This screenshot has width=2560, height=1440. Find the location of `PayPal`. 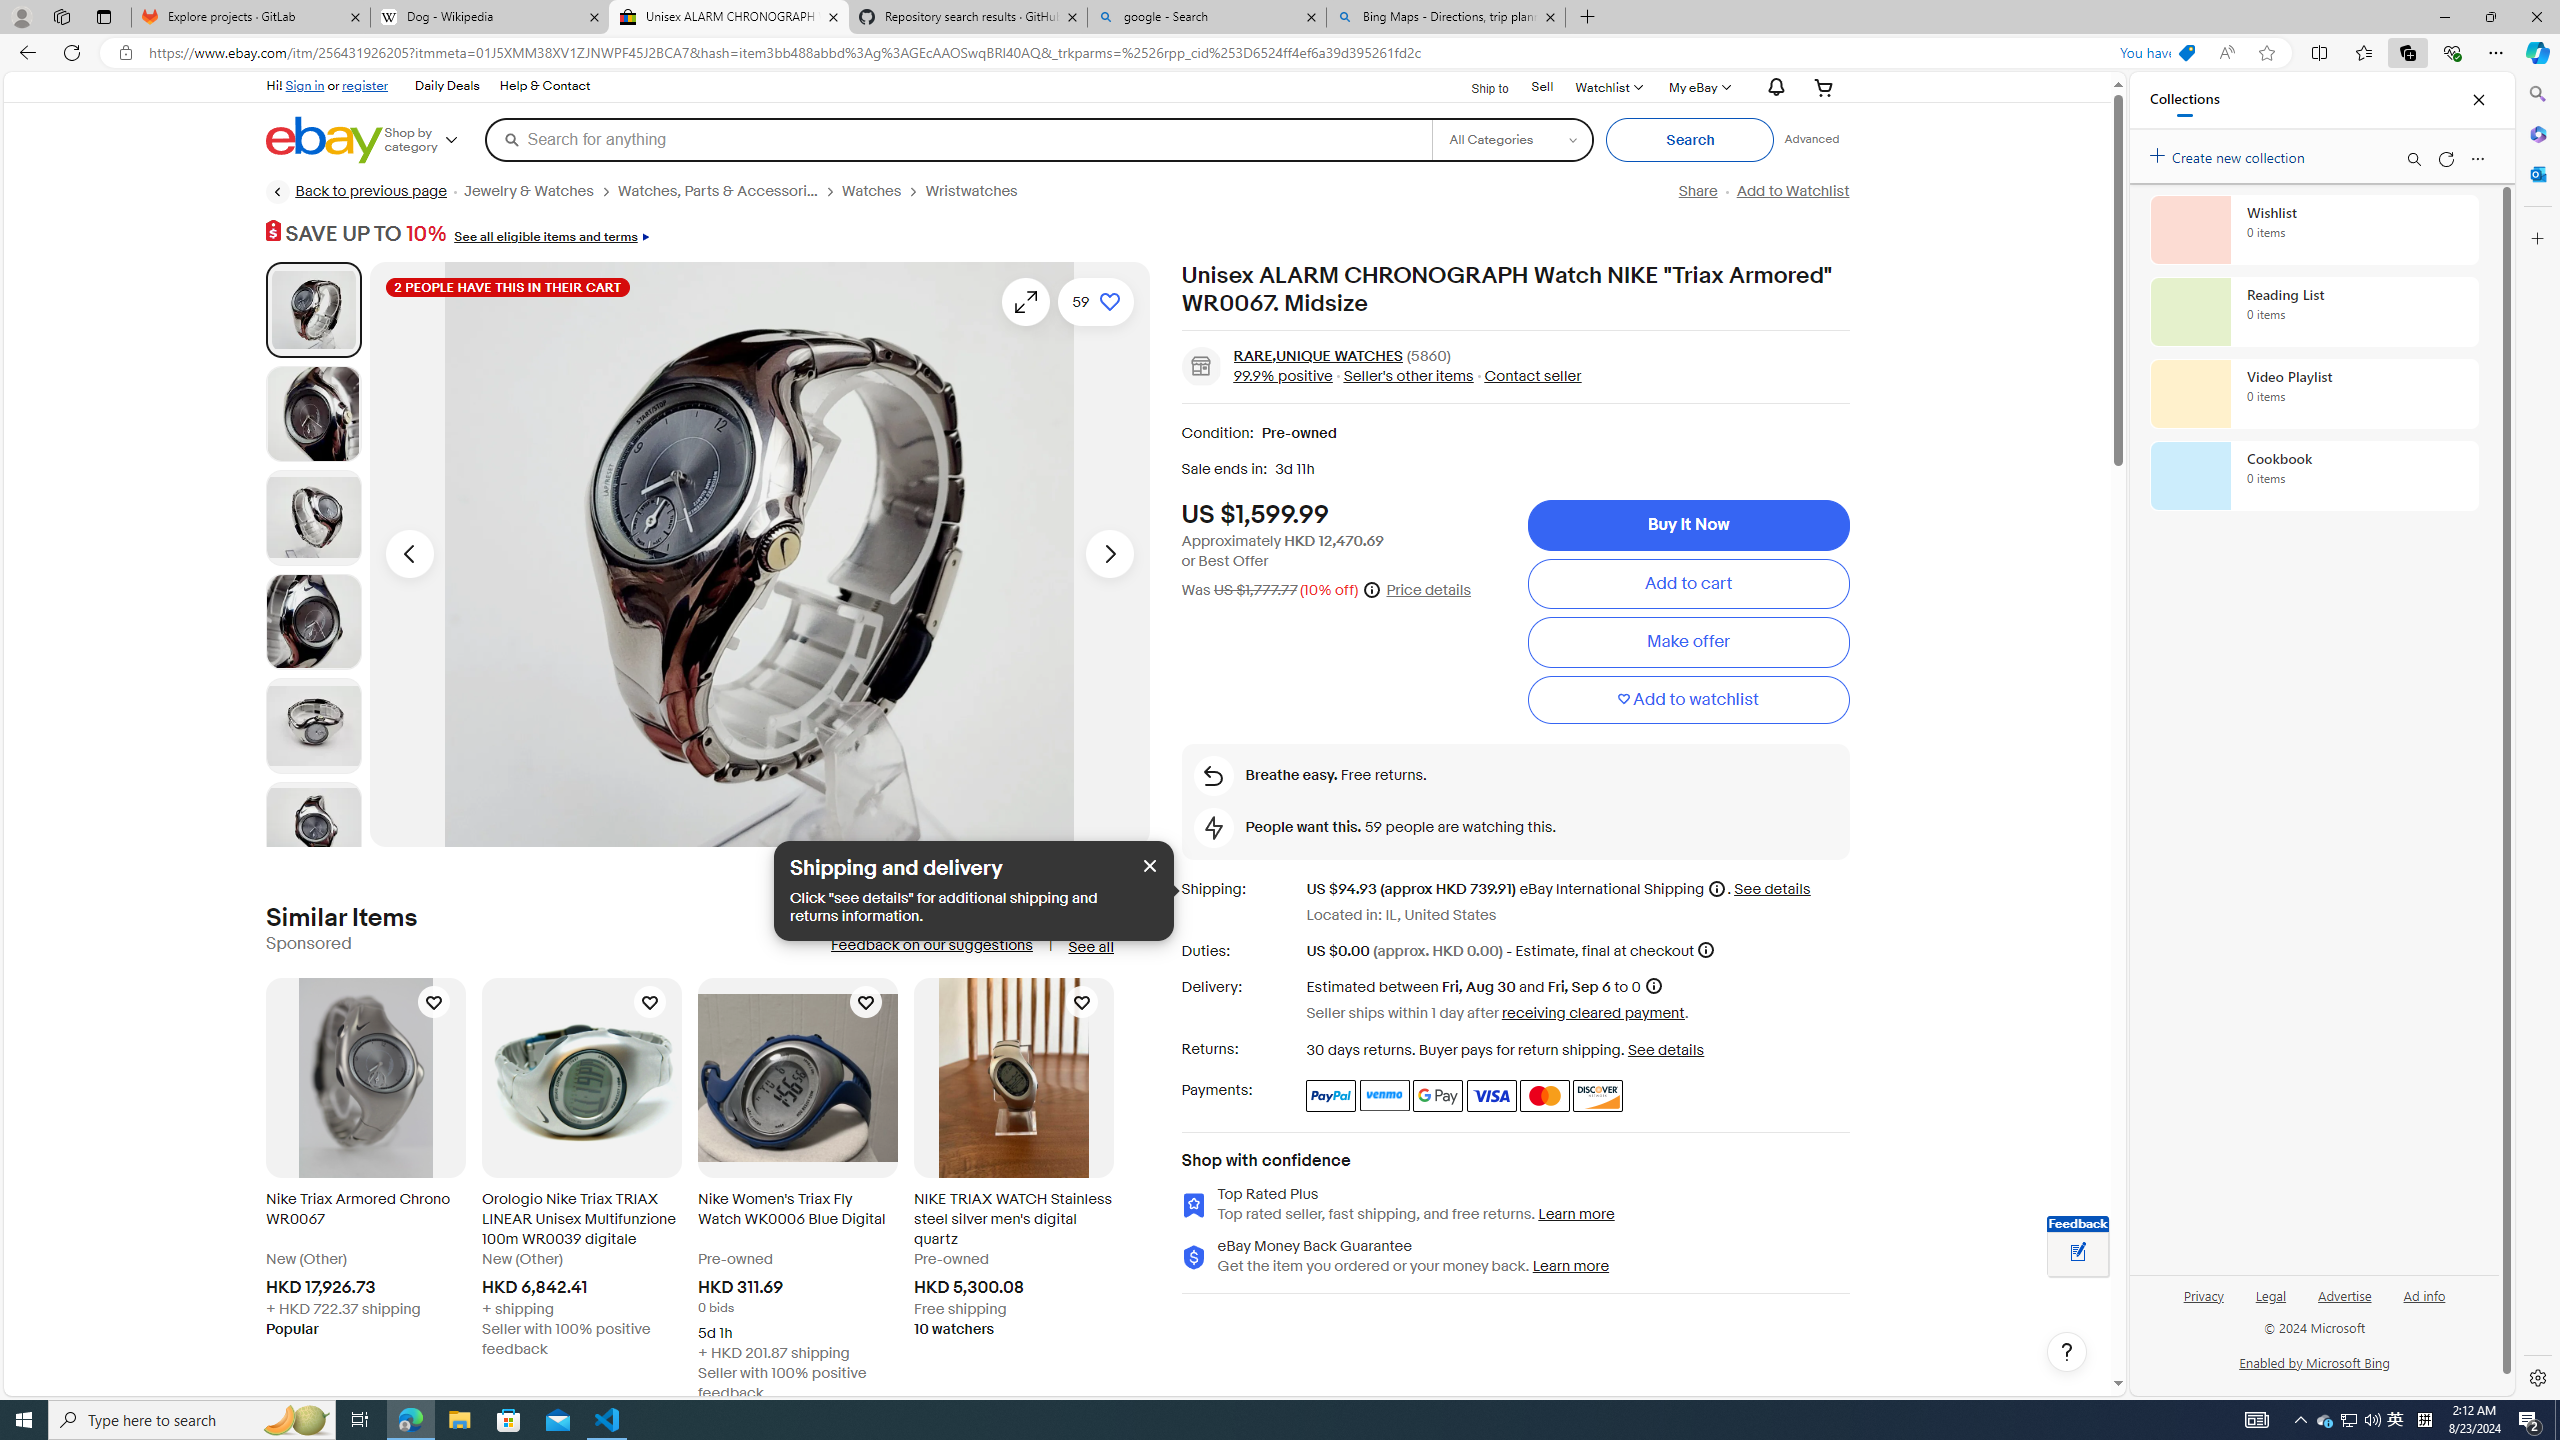

PayPal is located at coordinates (1330, 1096).